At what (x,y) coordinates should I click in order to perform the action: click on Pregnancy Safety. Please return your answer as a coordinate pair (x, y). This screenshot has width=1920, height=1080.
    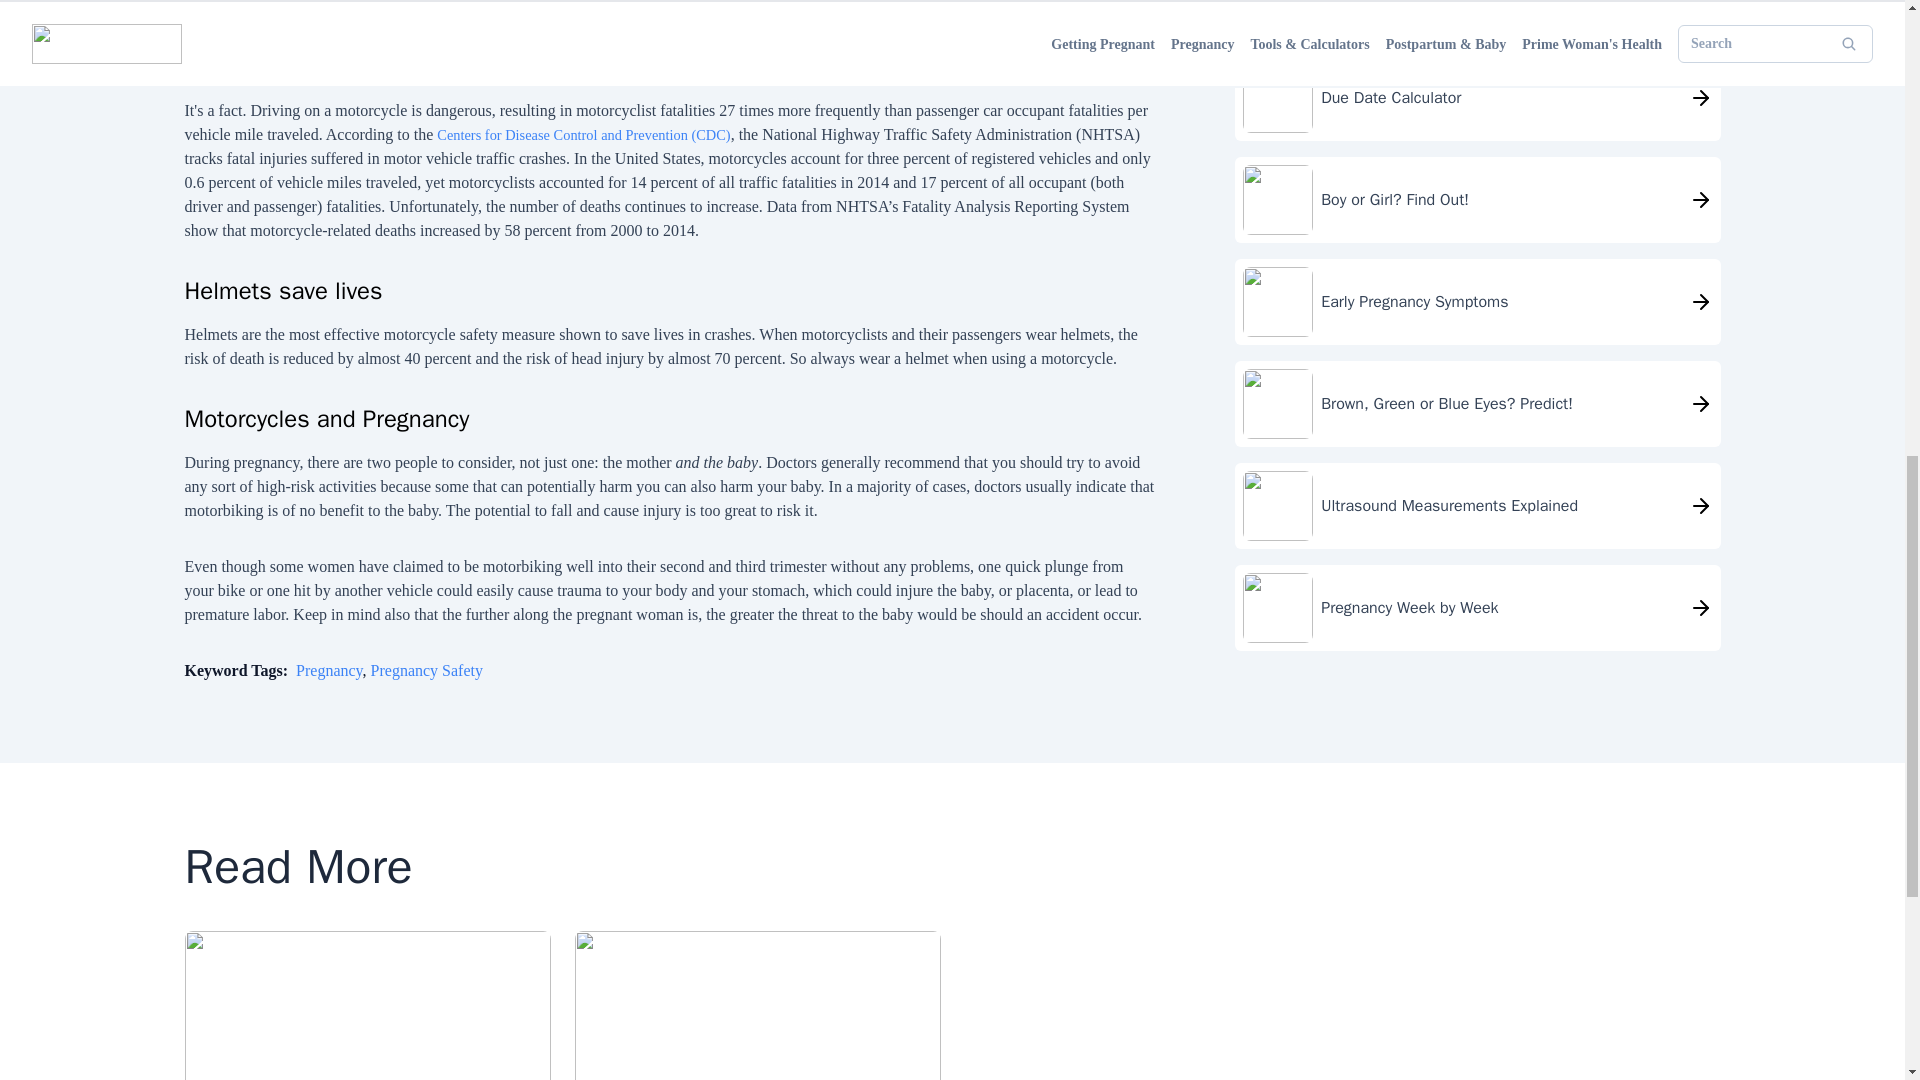
    Looking at the image, I should click on (426, 670).